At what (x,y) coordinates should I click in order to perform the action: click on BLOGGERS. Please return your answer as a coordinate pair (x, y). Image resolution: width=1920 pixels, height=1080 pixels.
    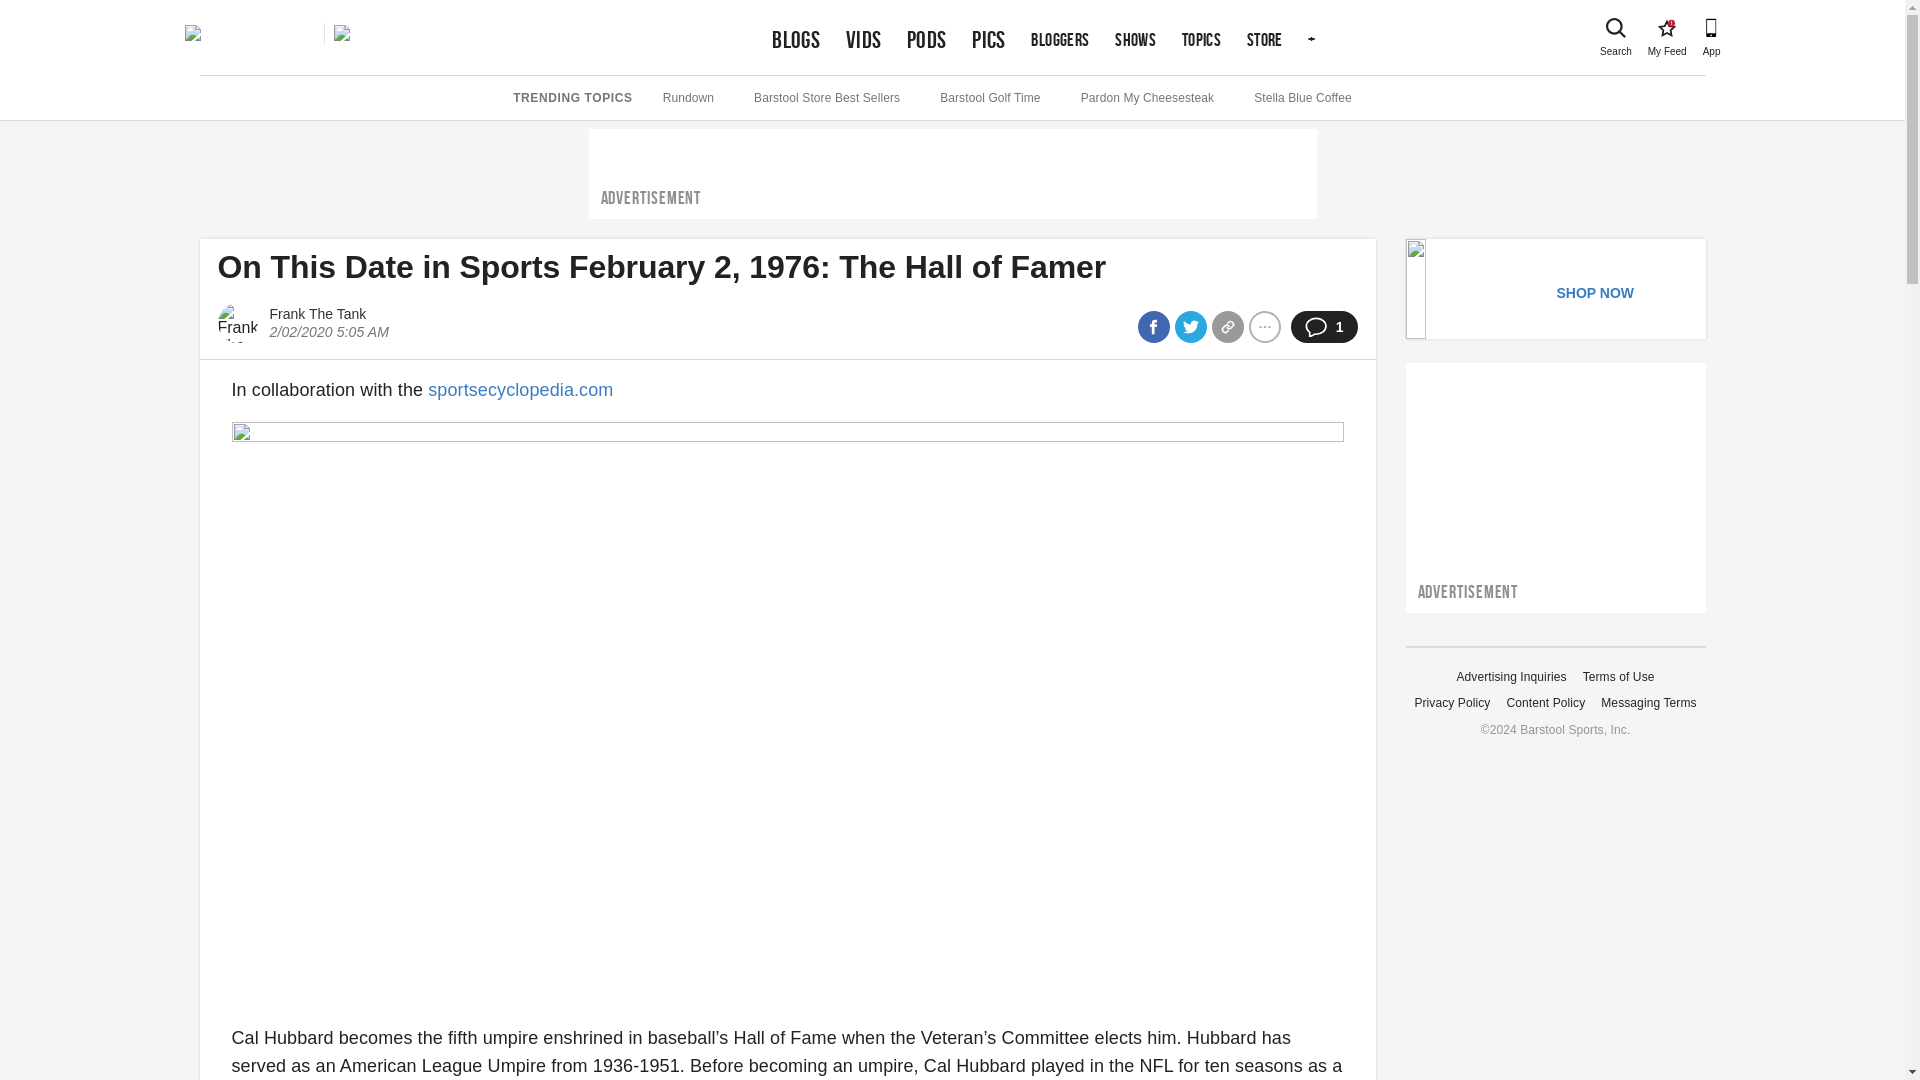
    Looking at the image, I should click on (1136, 40).